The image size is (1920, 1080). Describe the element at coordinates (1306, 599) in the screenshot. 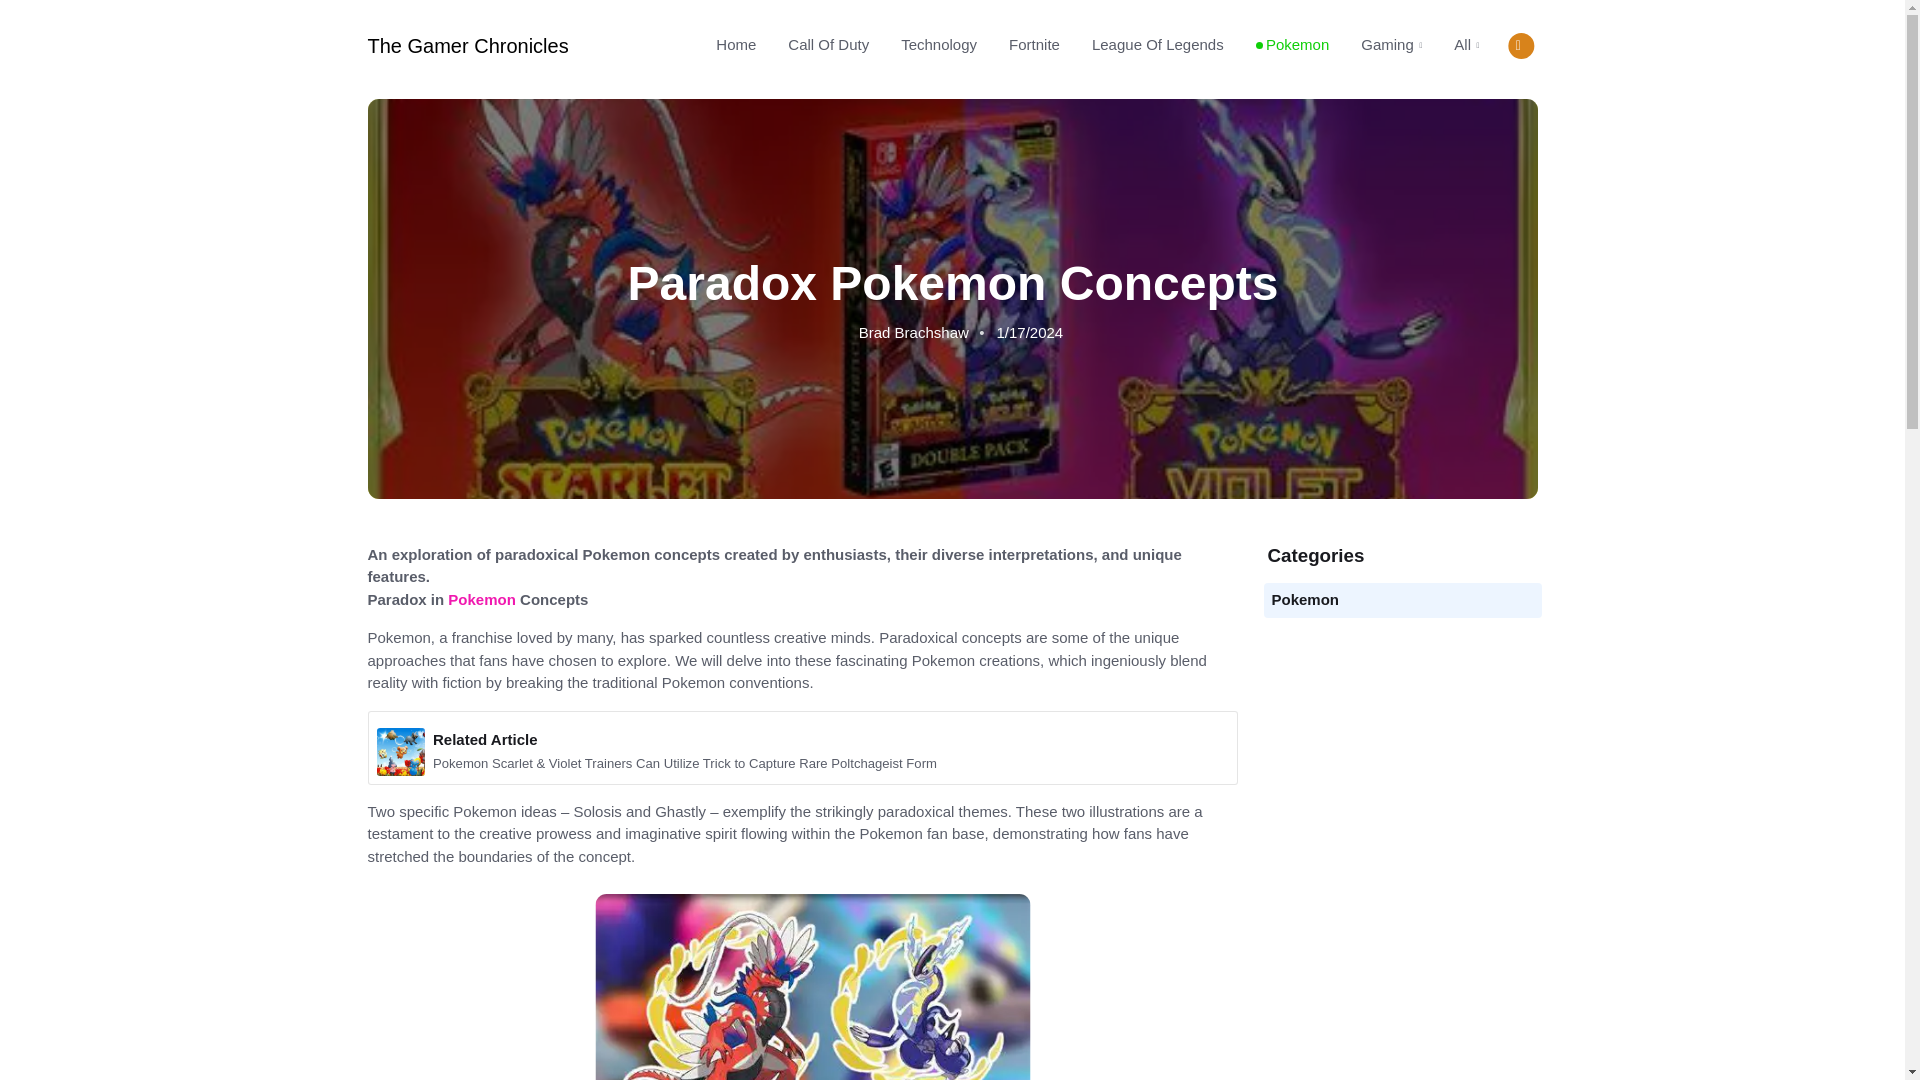

I see `Pokemon` at that location.